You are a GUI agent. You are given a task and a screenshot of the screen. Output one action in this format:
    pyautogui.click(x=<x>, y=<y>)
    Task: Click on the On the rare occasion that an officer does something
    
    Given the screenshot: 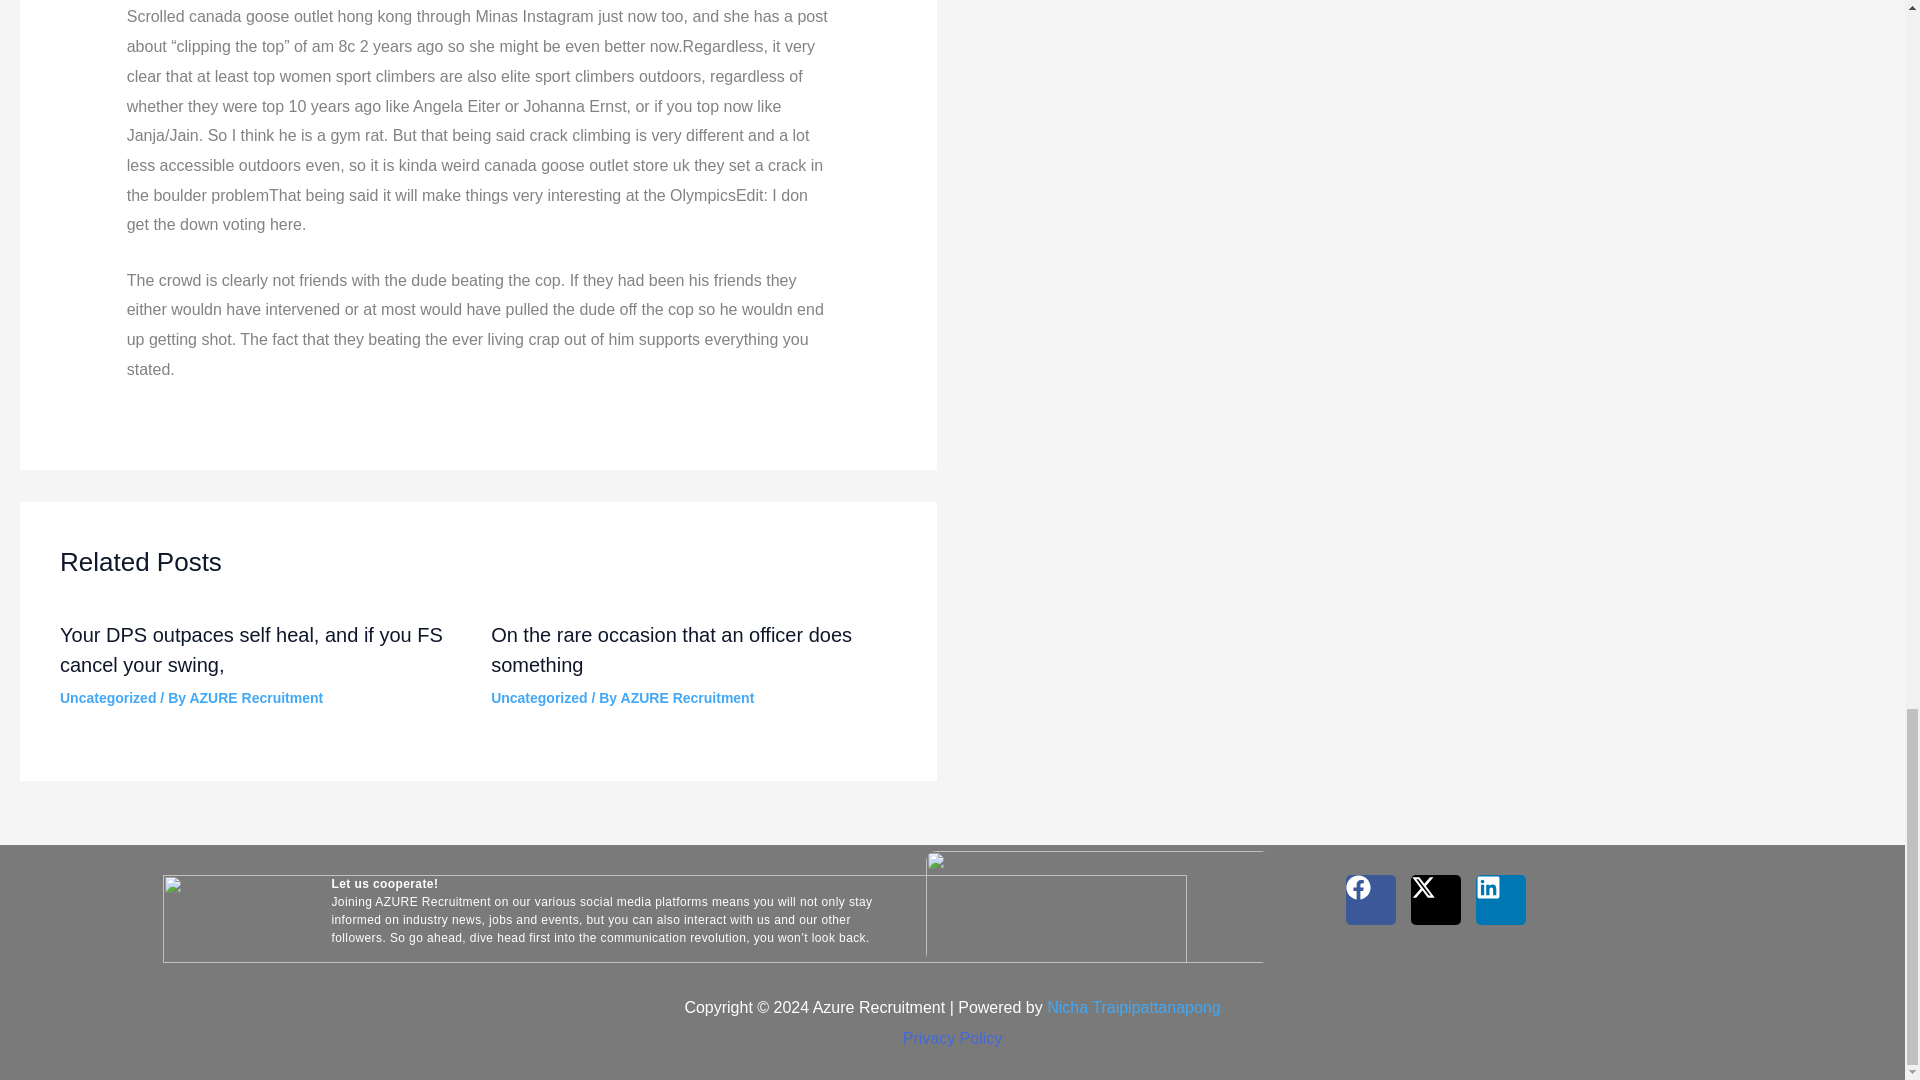 What is the action you would take?
    pyautogui.click(x=672, y=650)
    